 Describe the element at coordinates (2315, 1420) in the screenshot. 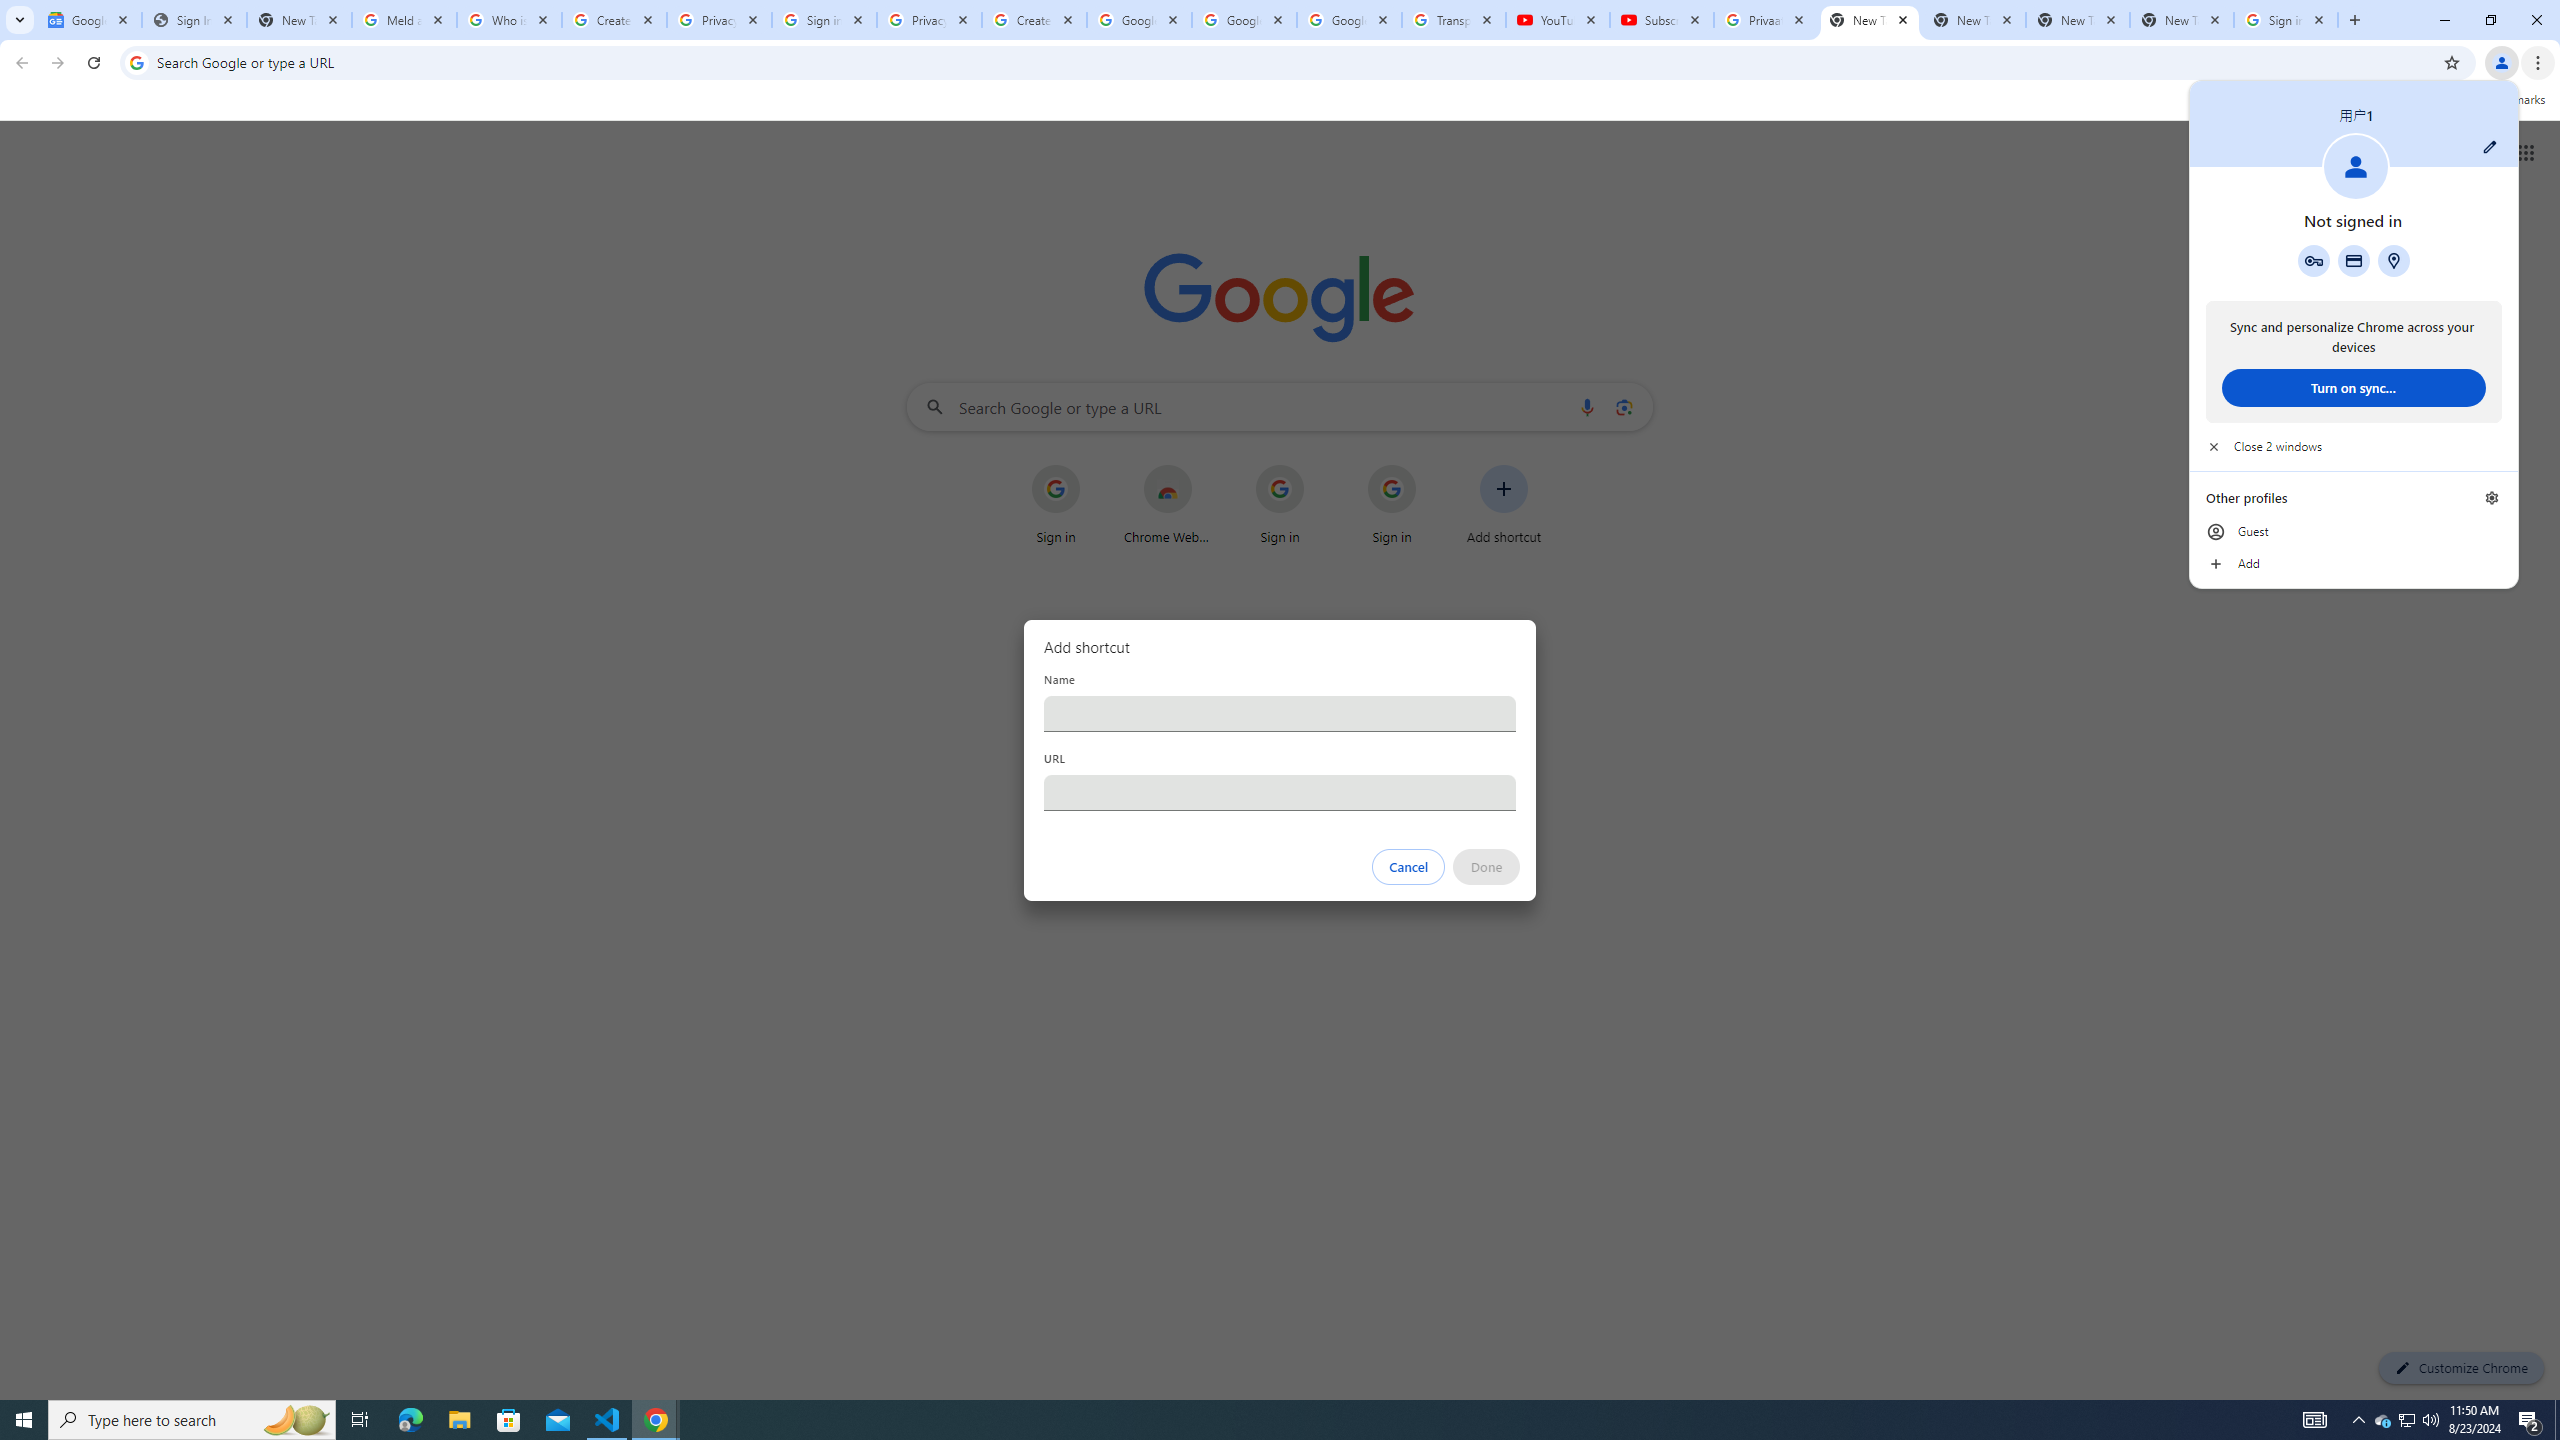

I see `AutomationID: 4105` at that location.